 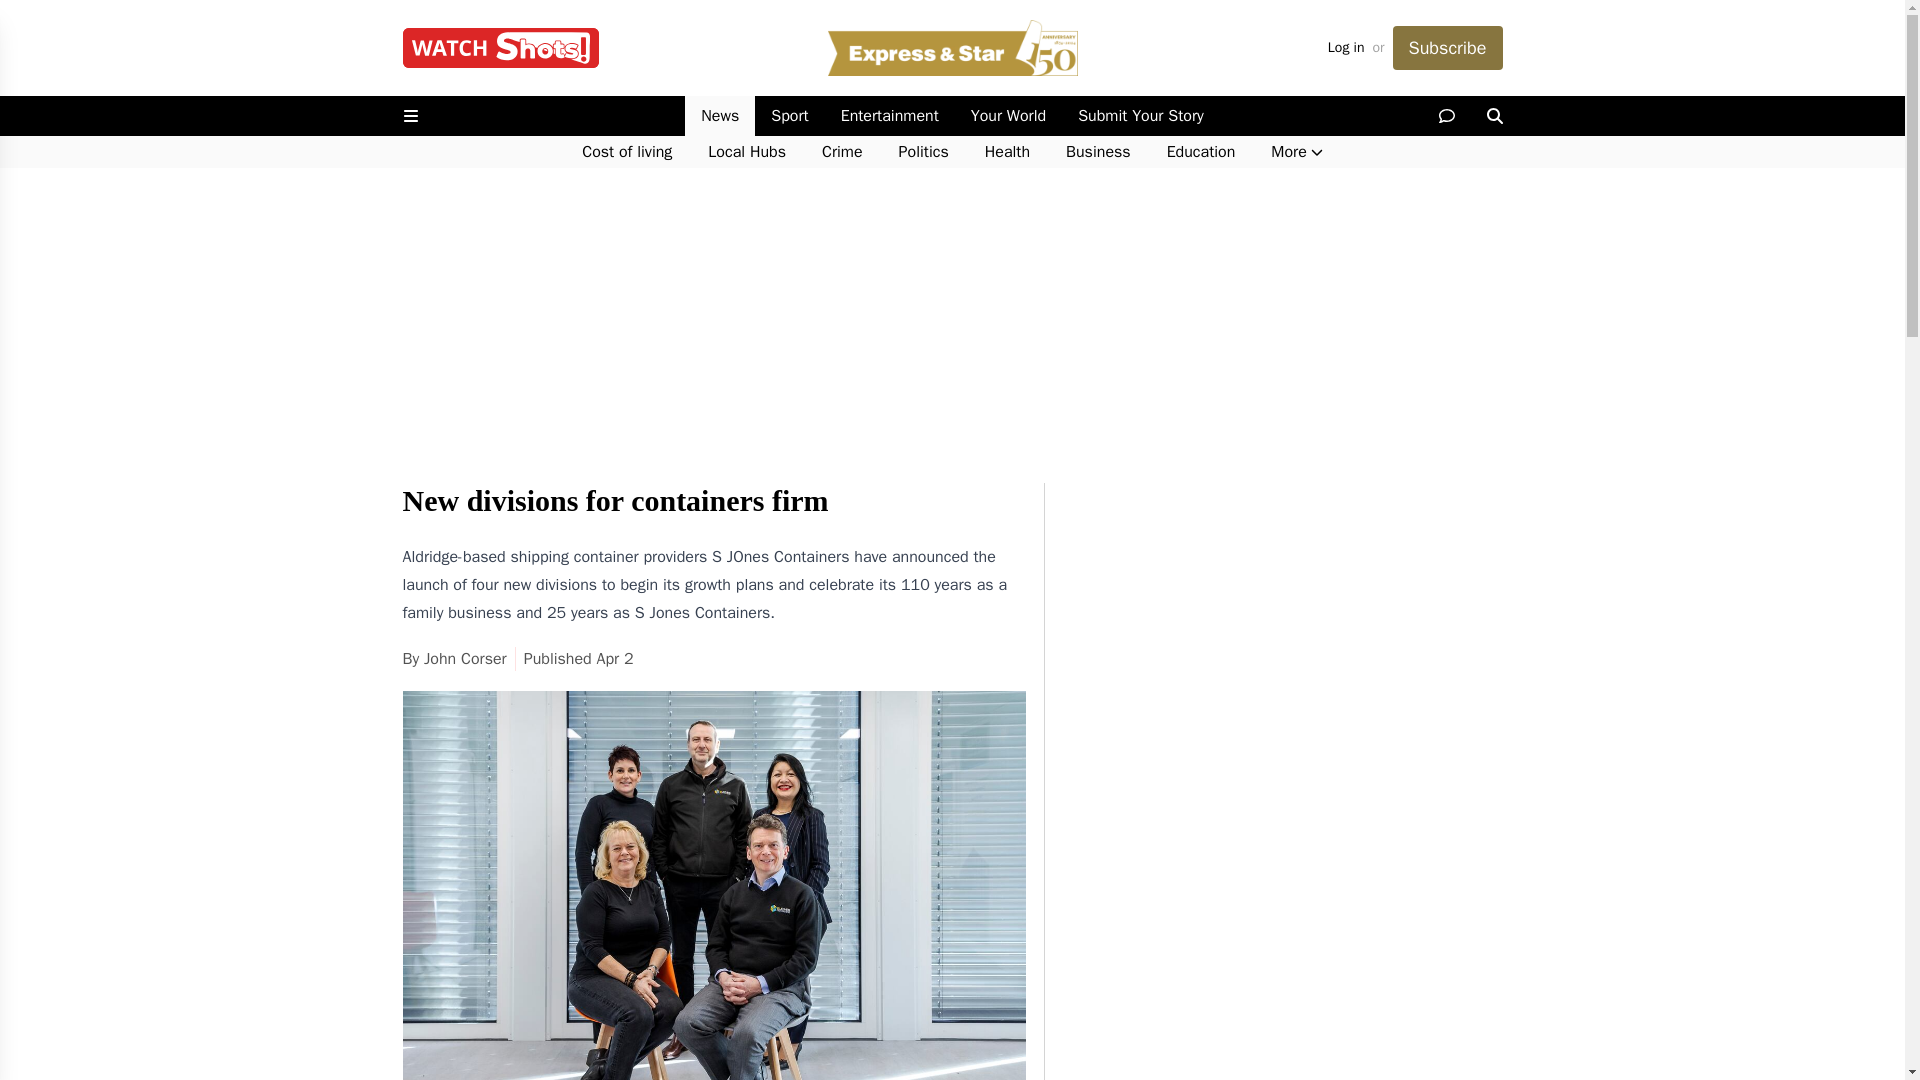 I want to click on Health, so click(x=1008, y=152).